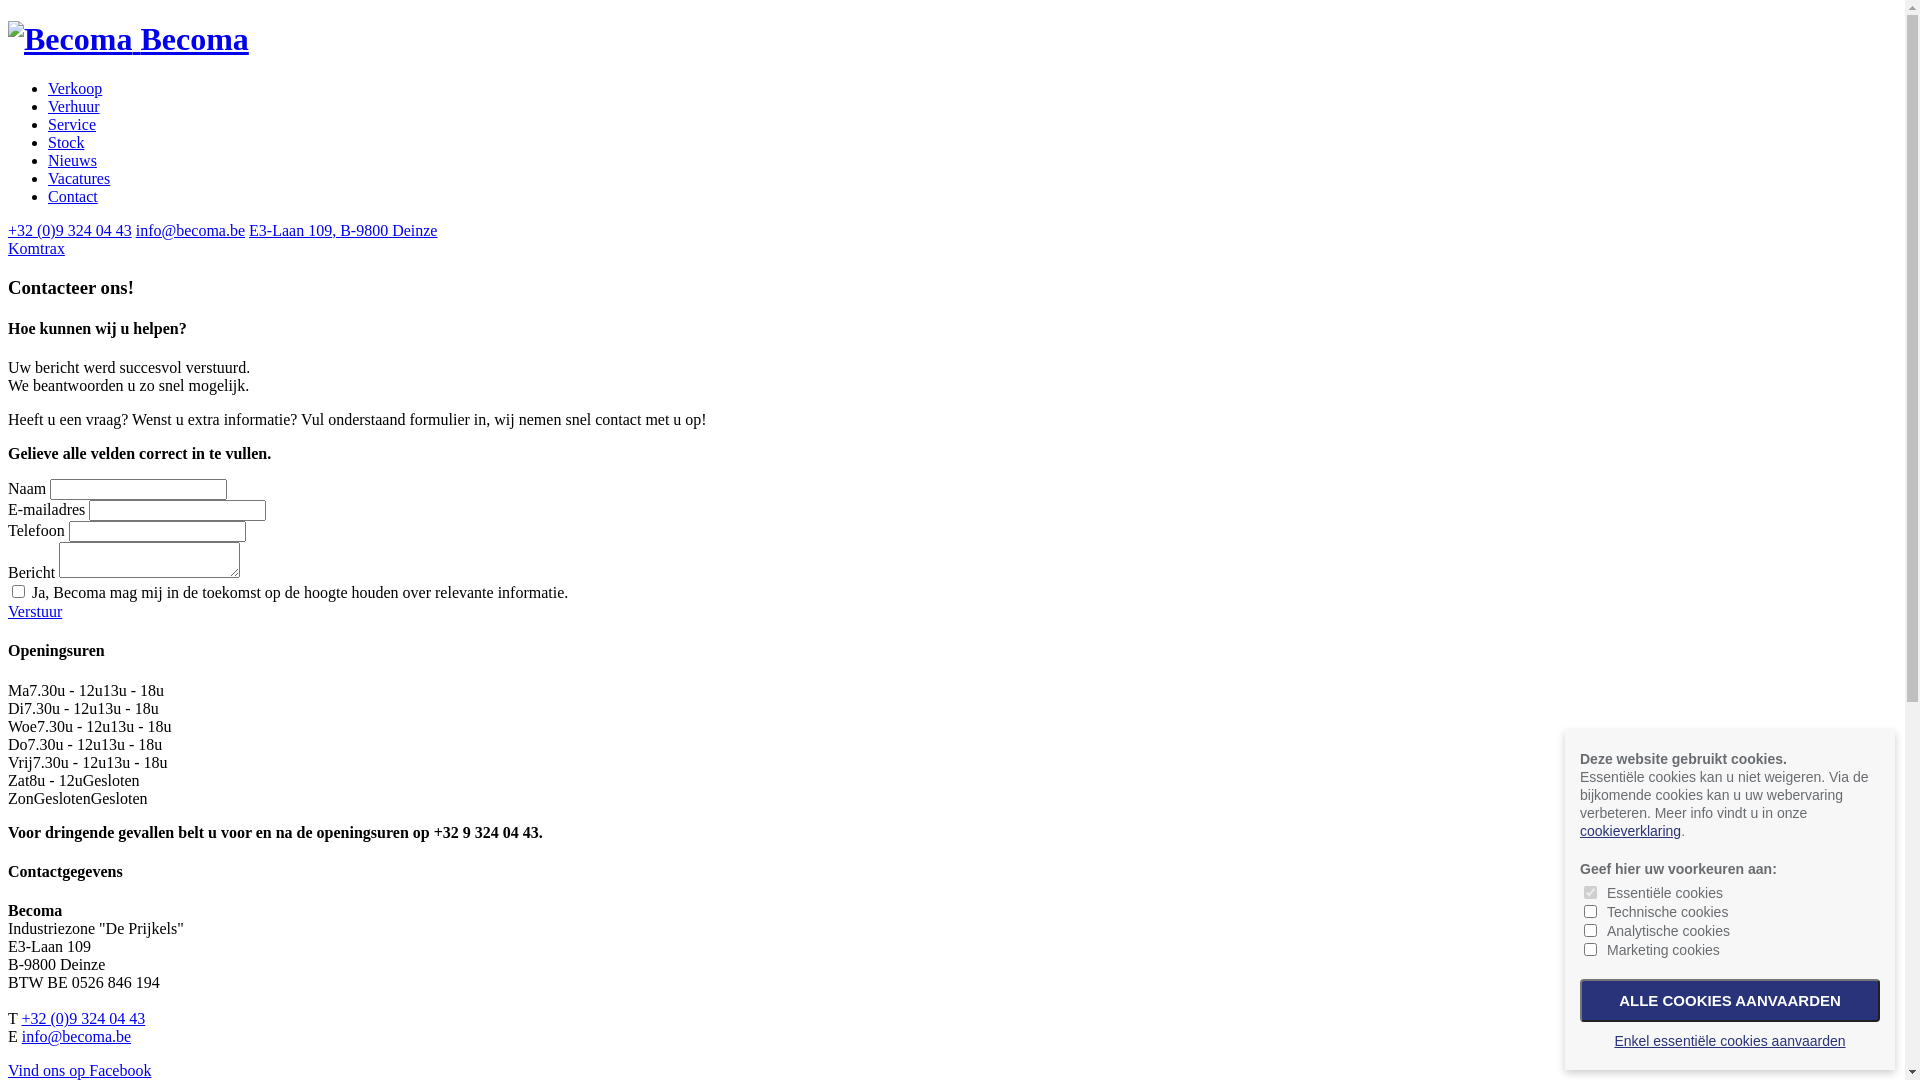  Describe the element at coordinates (79, 178) in the screenshot. I see `Vacatures` at that location.